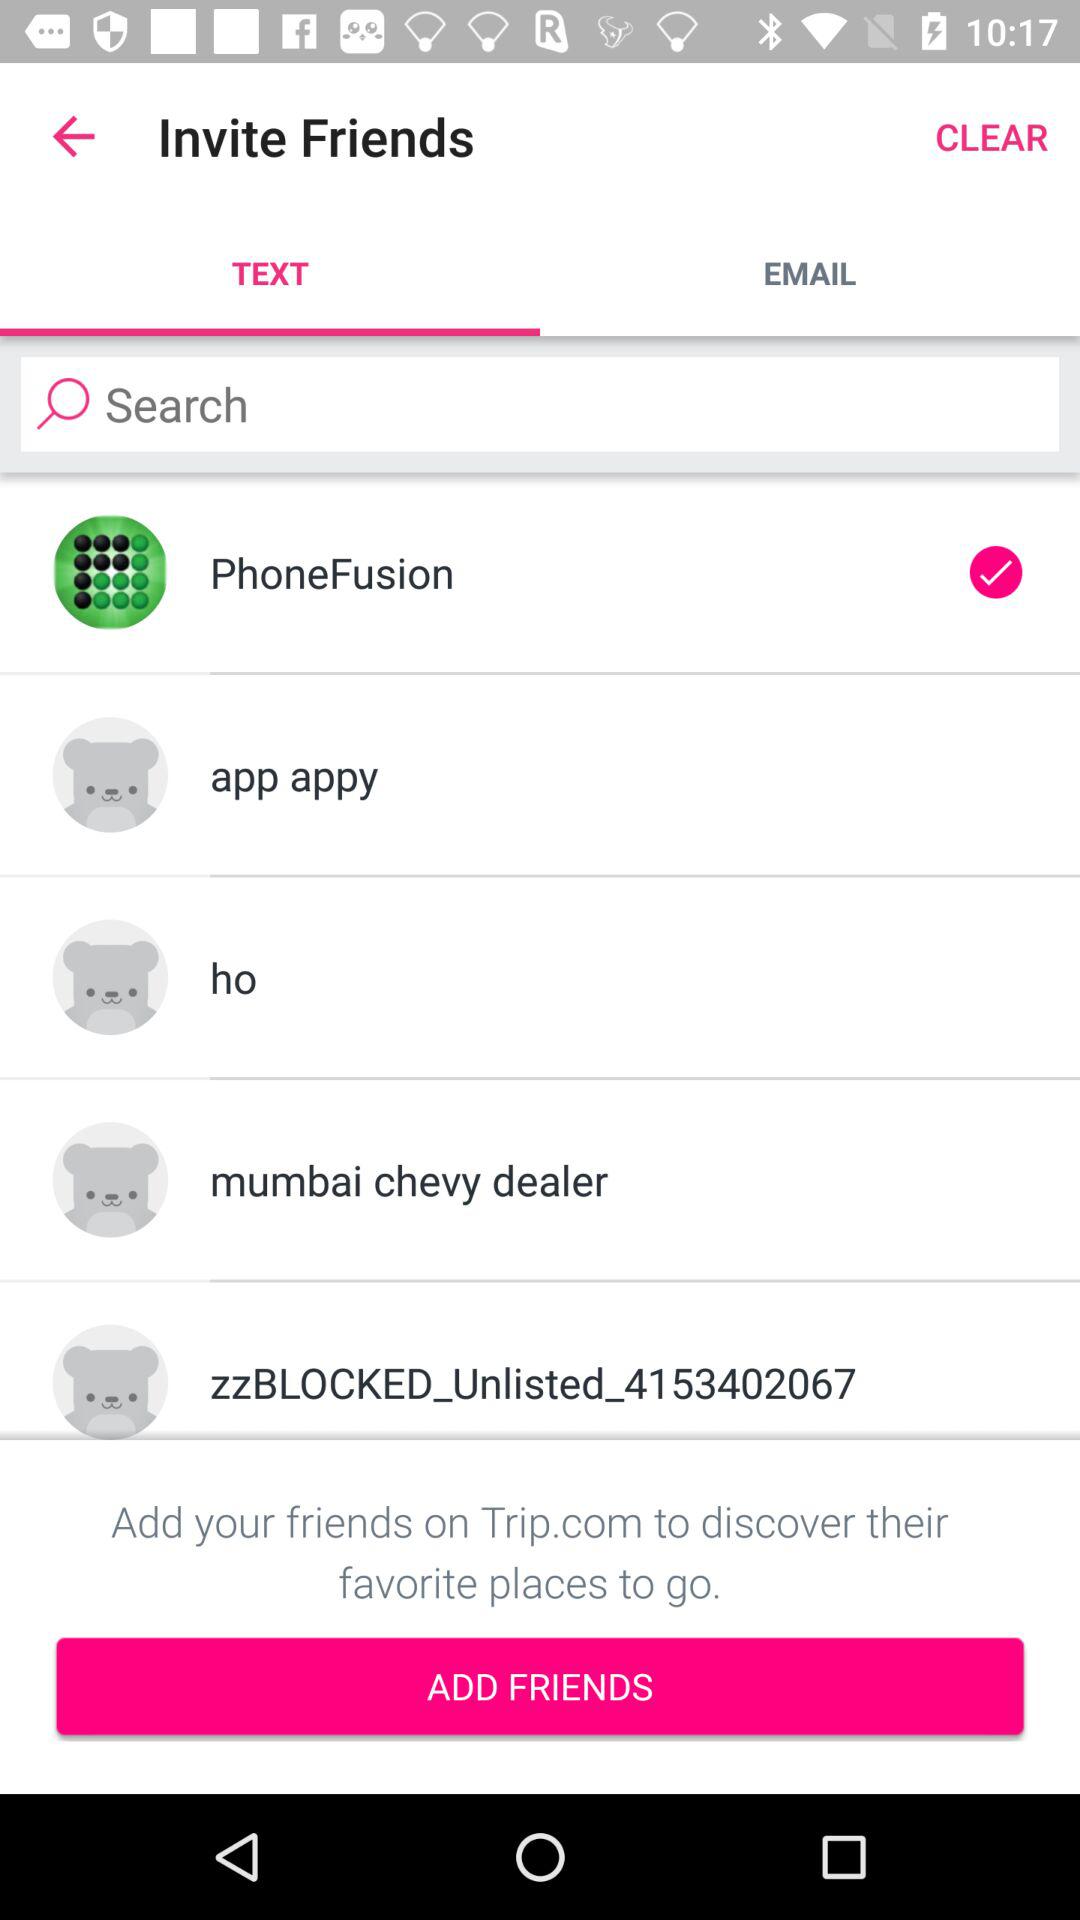  Describe the element at coordinates (73, 136) in the screenshot. I see `turn on the app next to invite friends icon` at that location.